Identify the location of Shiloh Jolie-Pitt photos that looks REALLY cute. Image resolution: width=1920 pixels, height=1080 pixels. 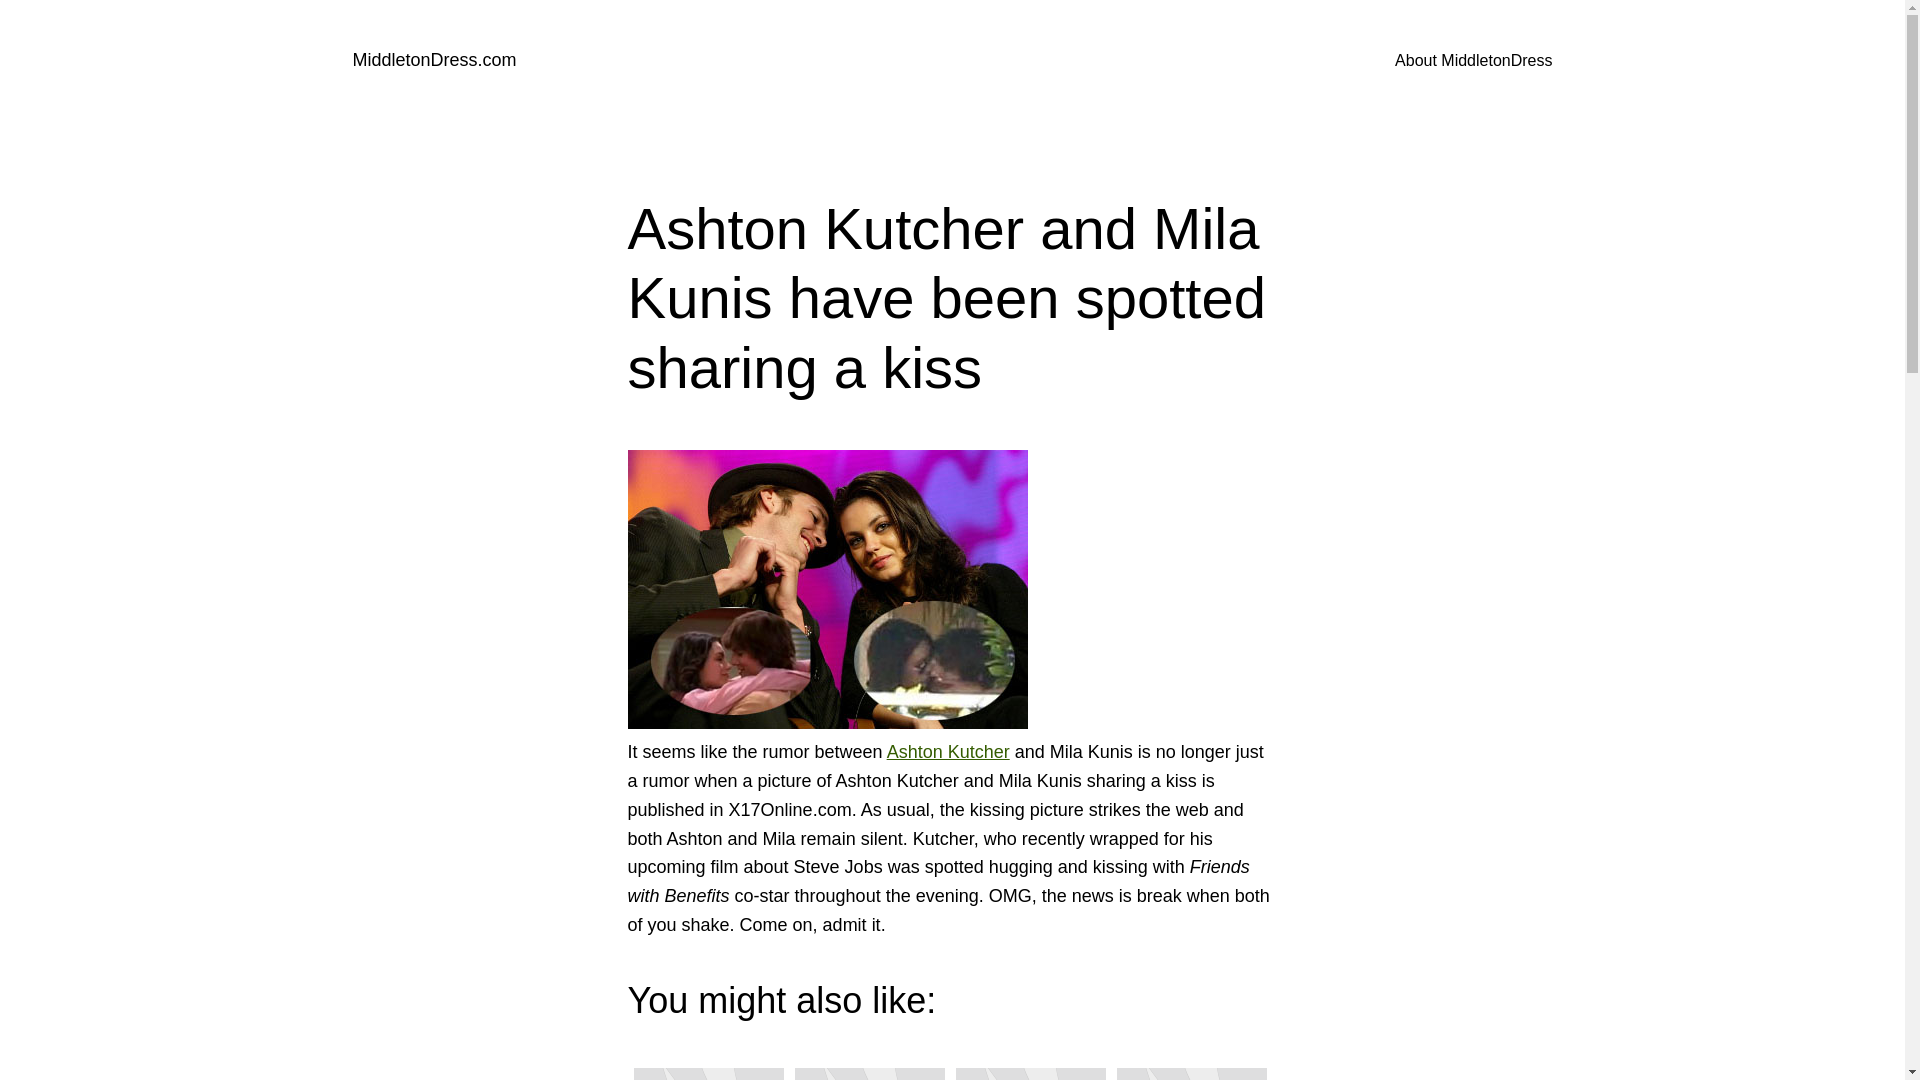
(1190, 1070).